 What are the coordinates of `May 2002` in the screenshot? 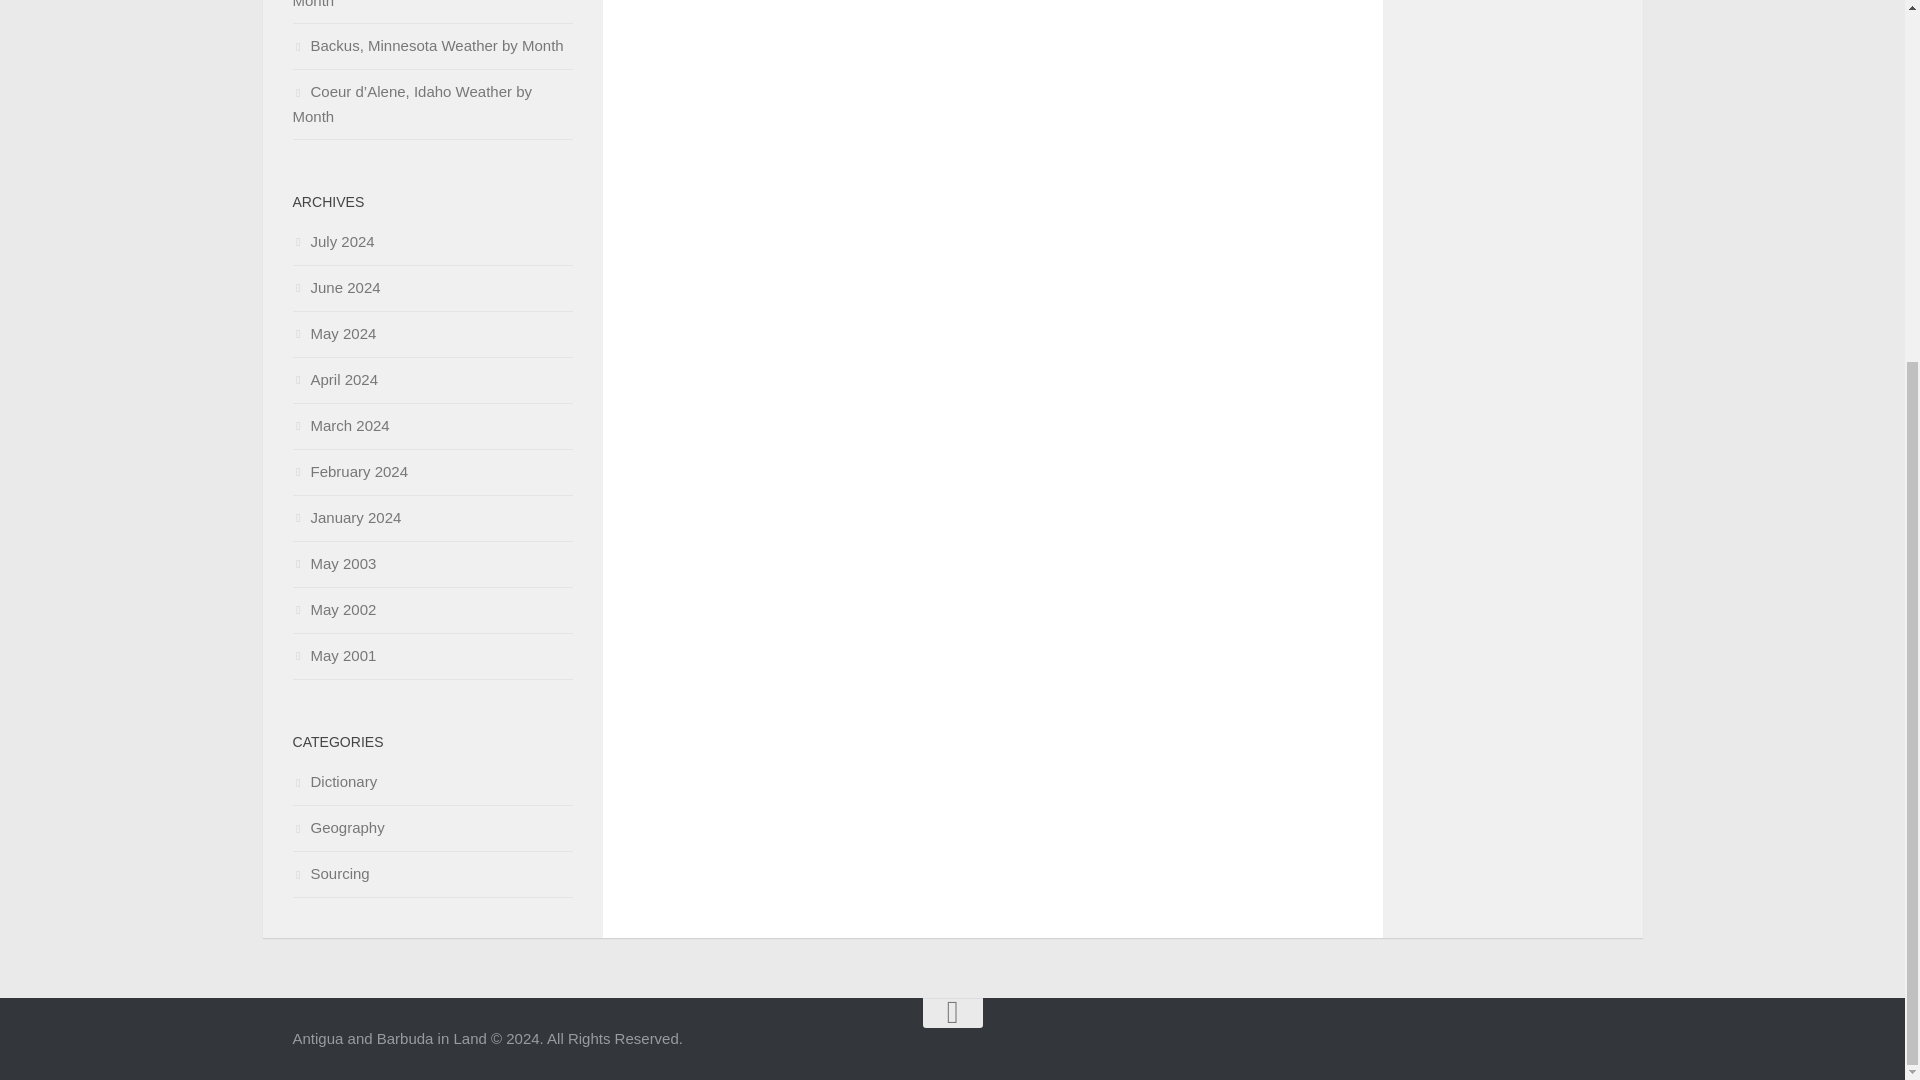 It's located at (334, 608).